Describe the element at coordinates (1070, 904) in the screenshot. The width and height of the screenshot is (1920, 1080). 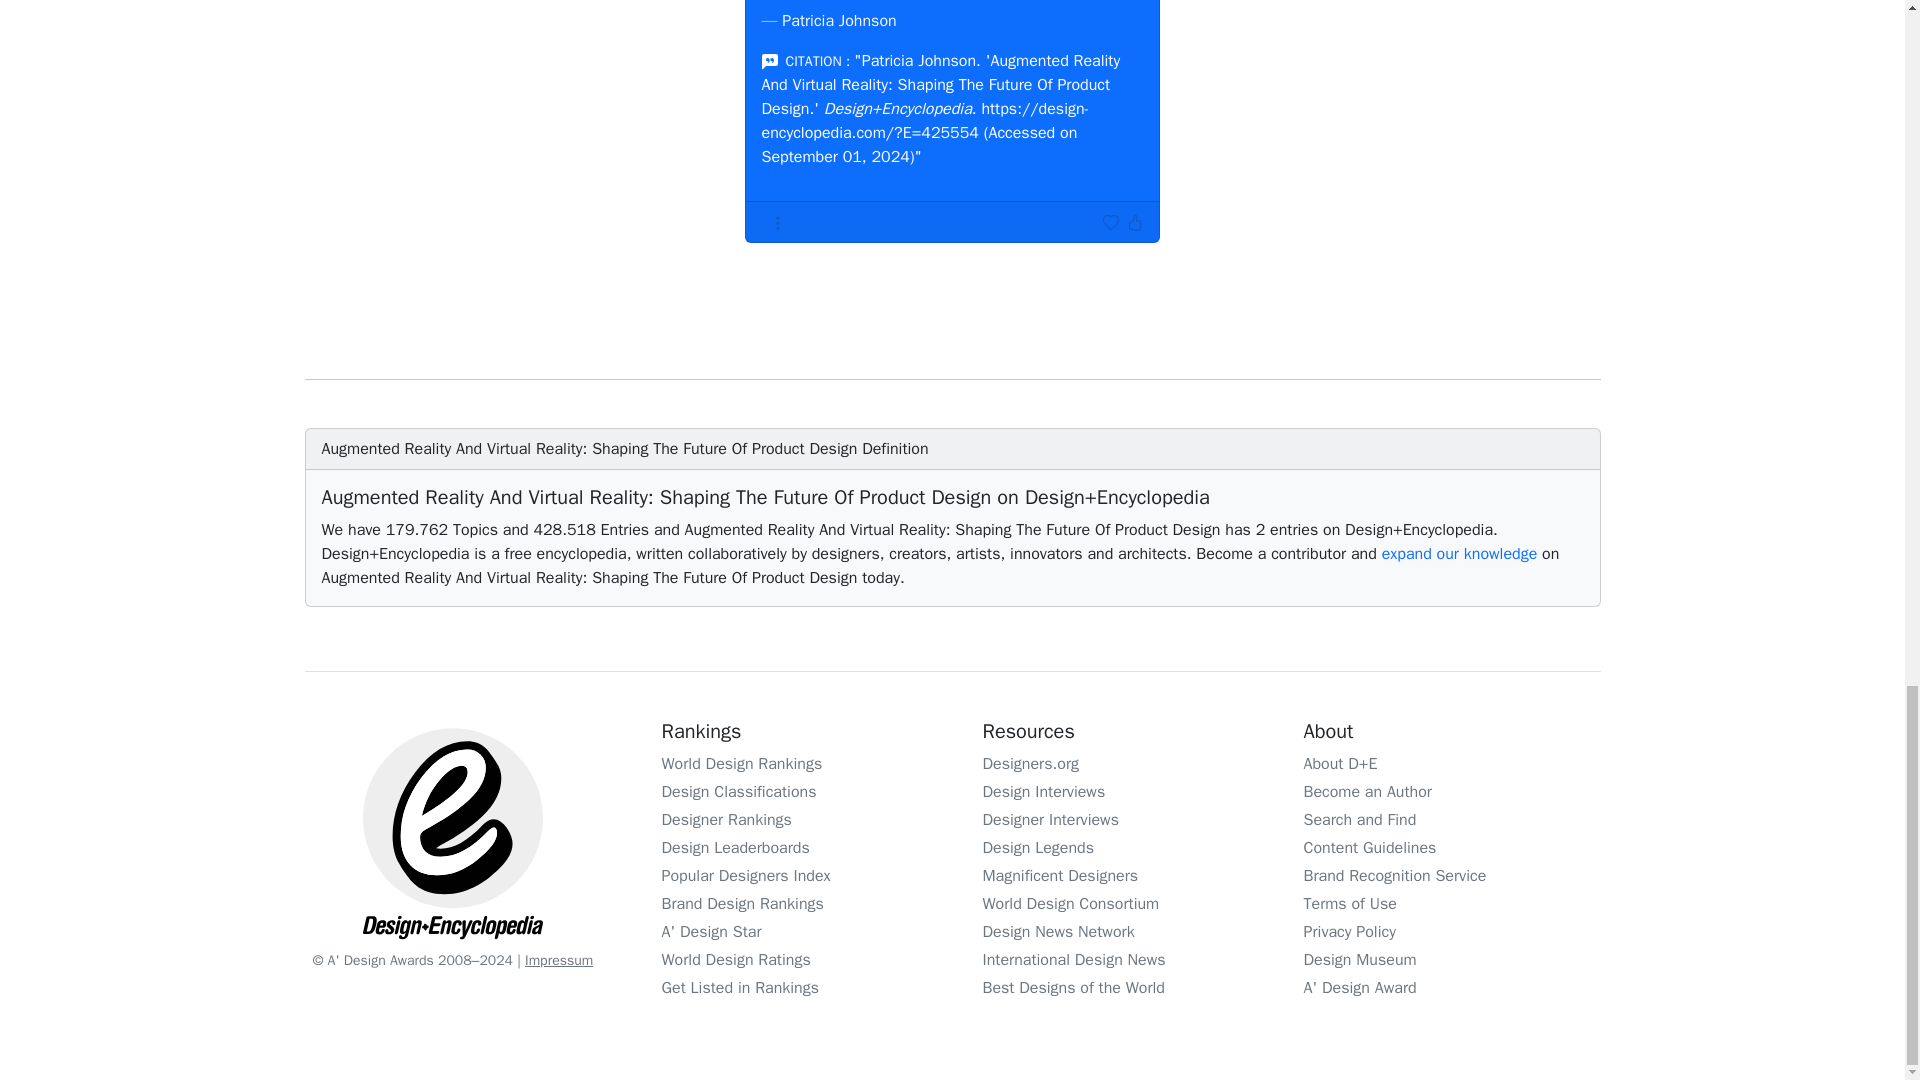
I see `World Design Consortium` at that location.